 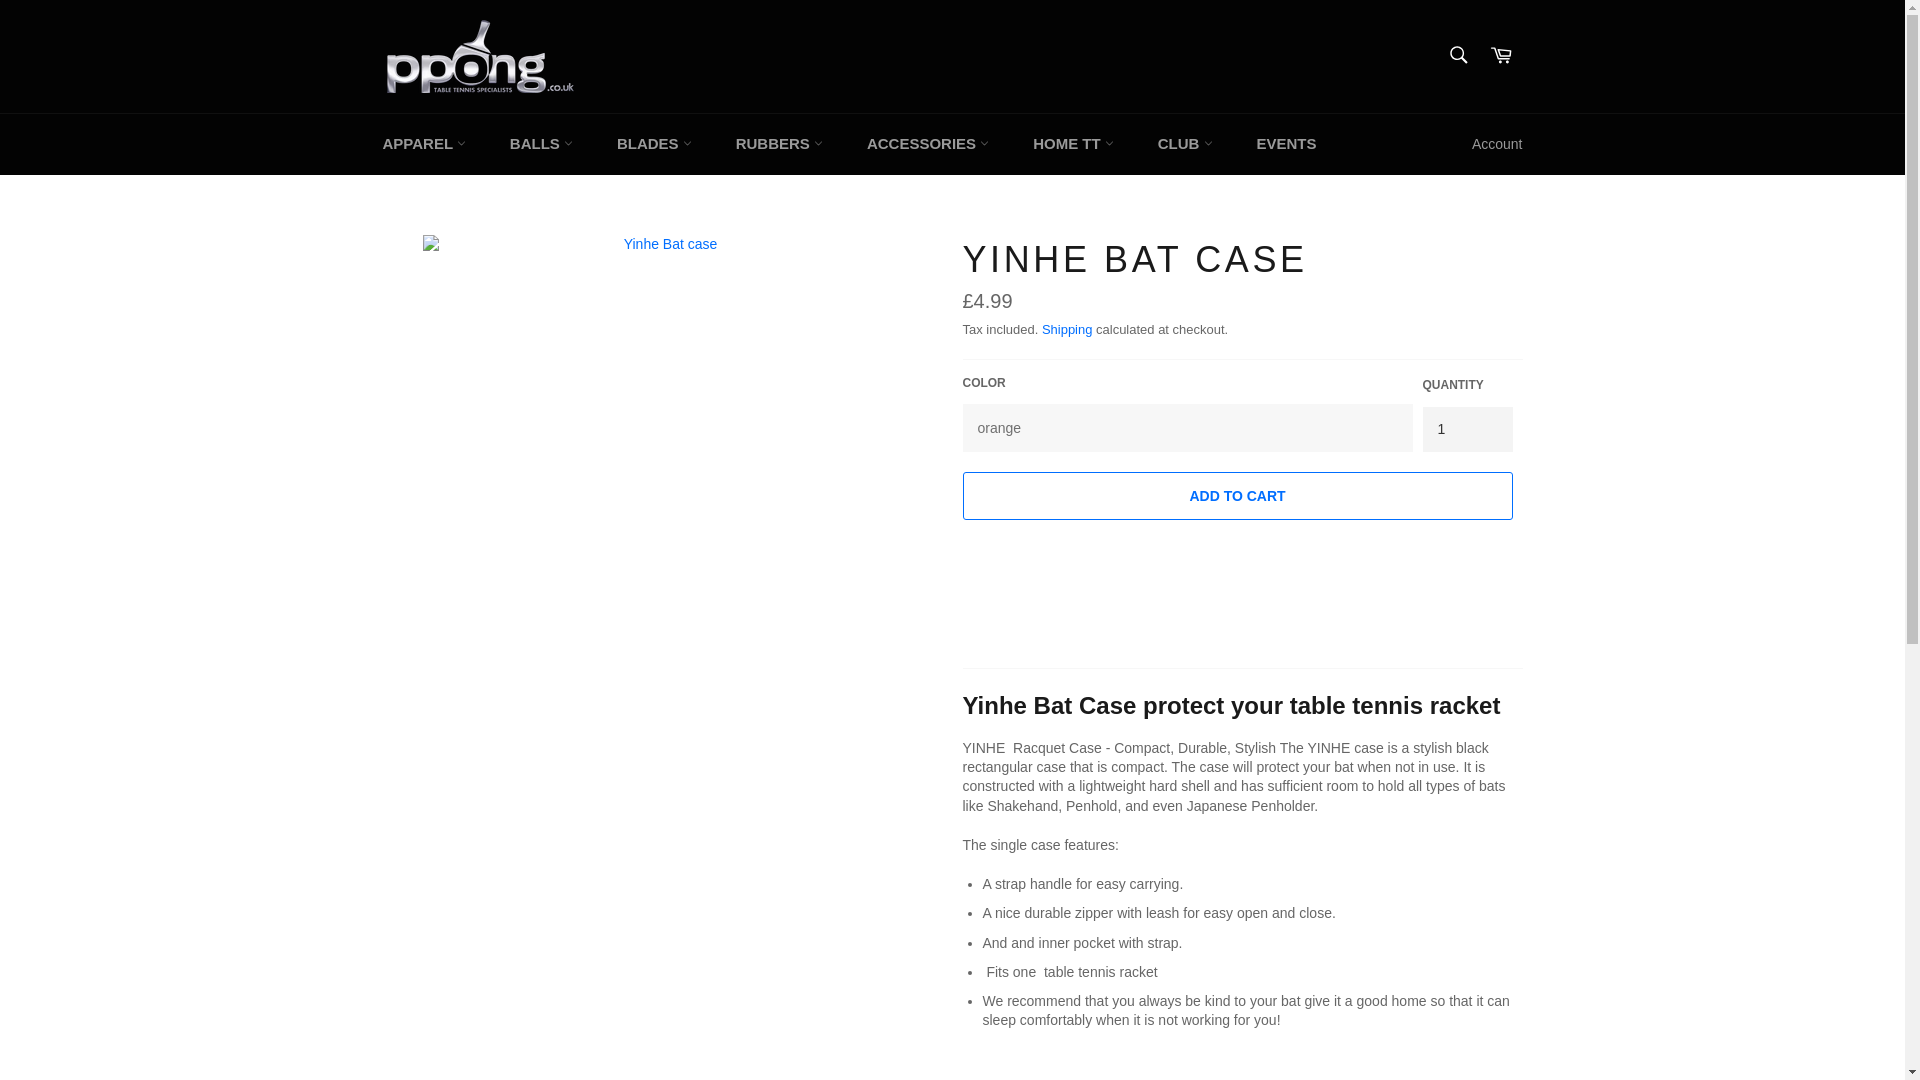 I want to click on 1, so click(x=1467, y=430).